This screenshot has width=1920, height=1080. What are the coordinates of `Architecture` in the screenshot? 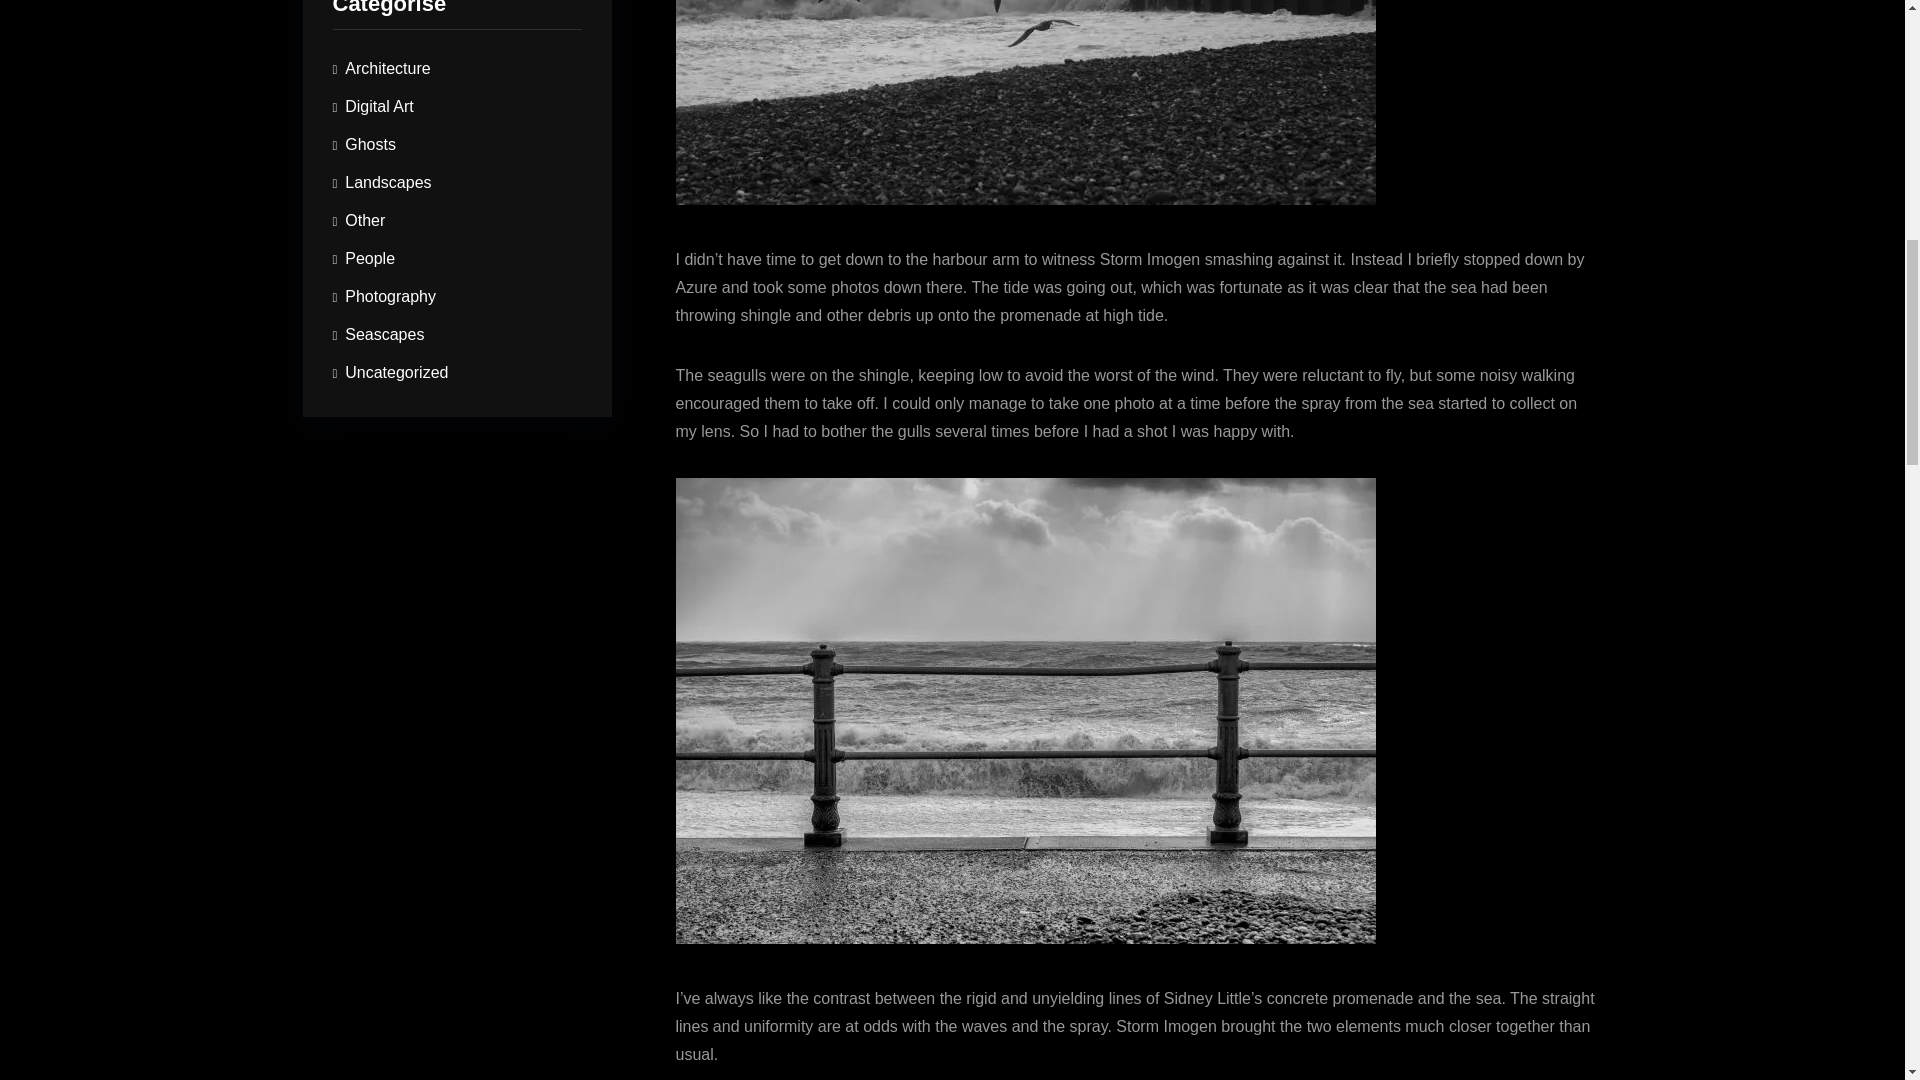 It's located at (381, 136).